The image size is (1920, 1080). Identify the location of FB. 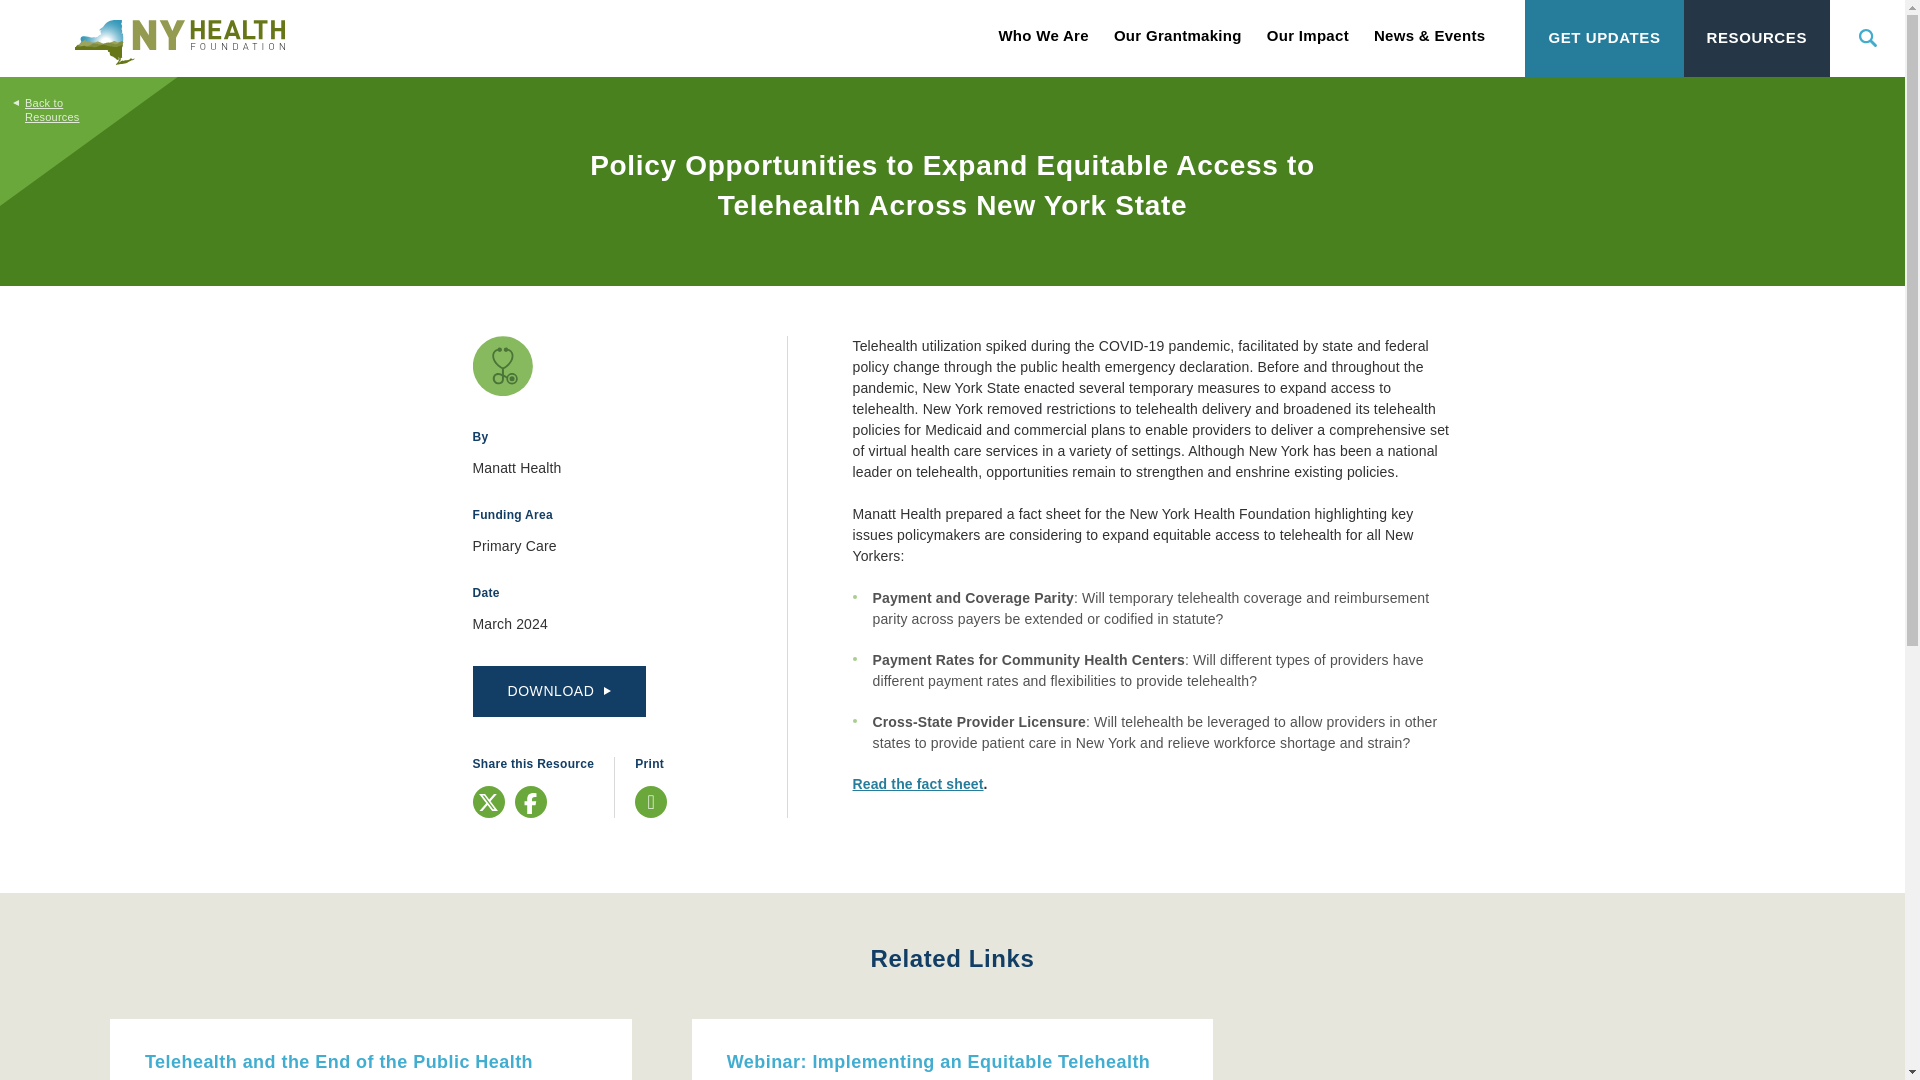
(530, 803).